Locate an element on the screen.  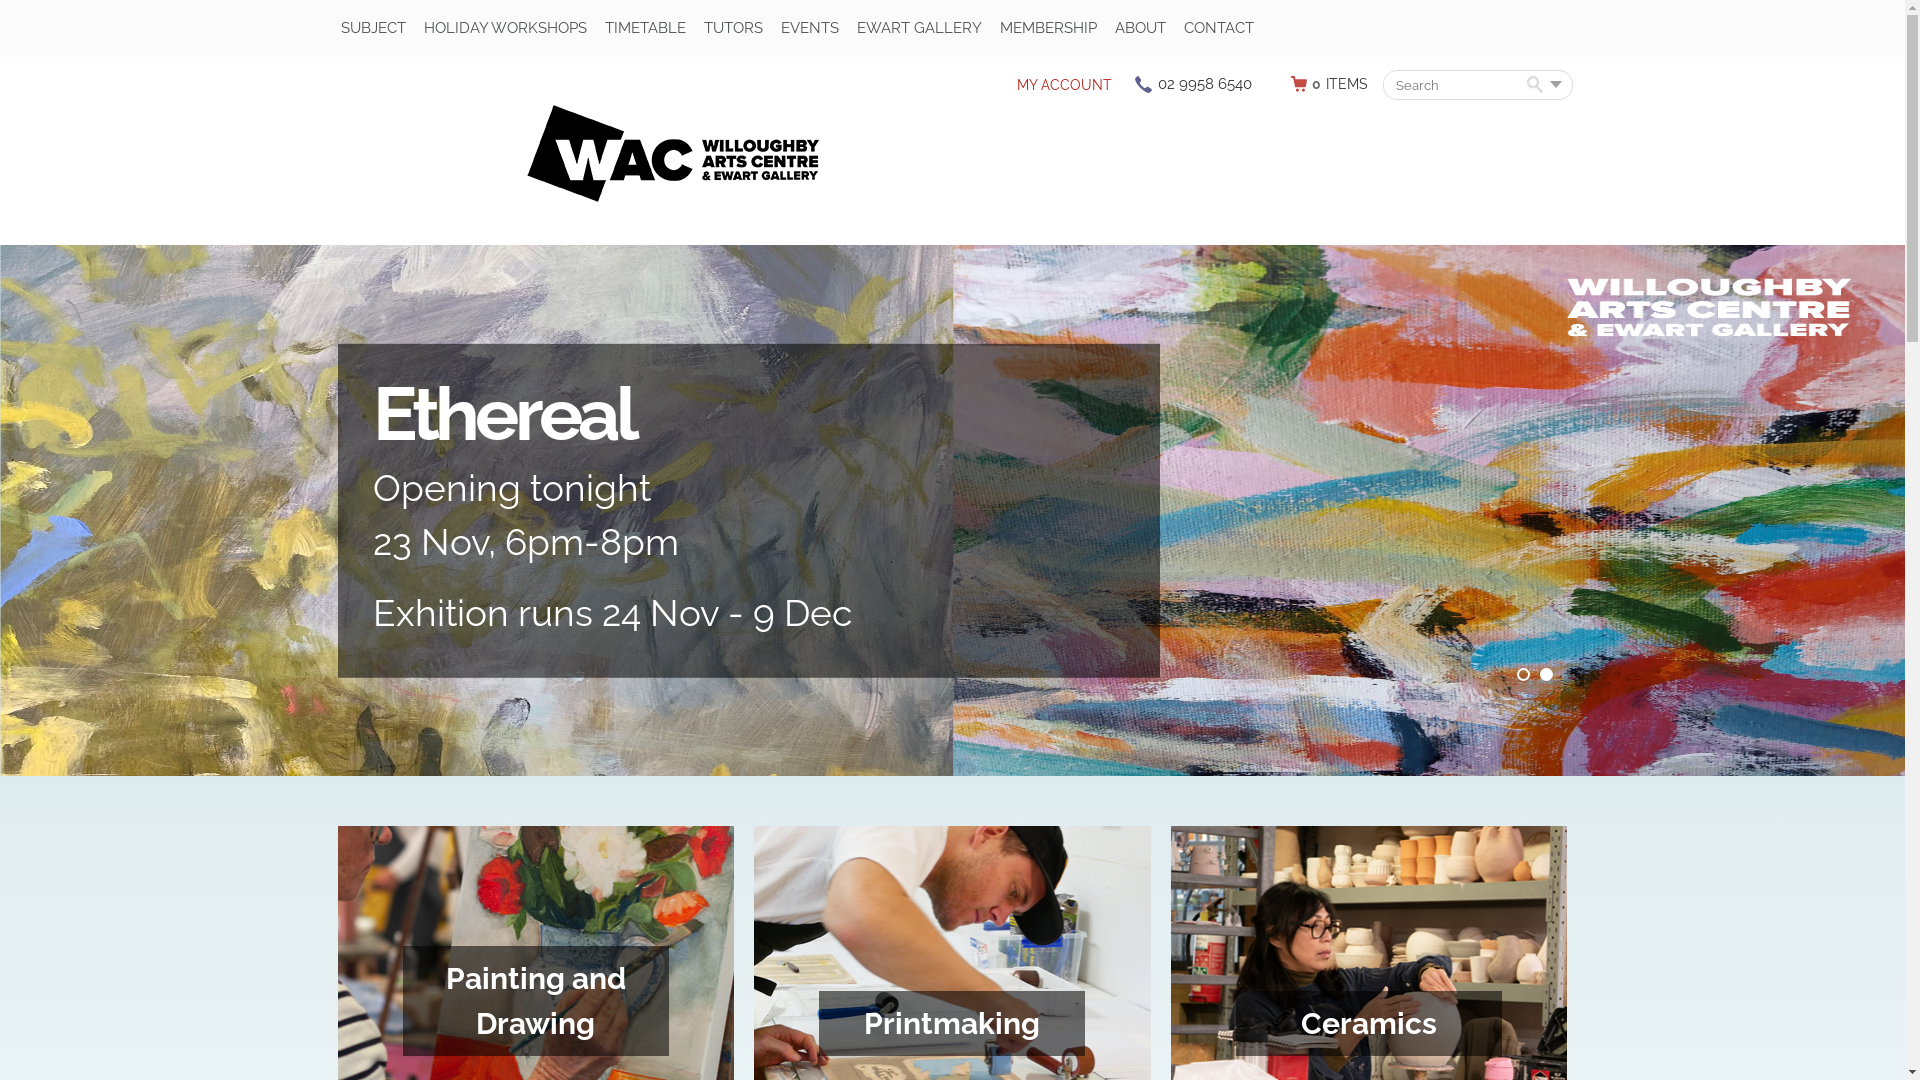
More options is located at coordinates (1556, 85).